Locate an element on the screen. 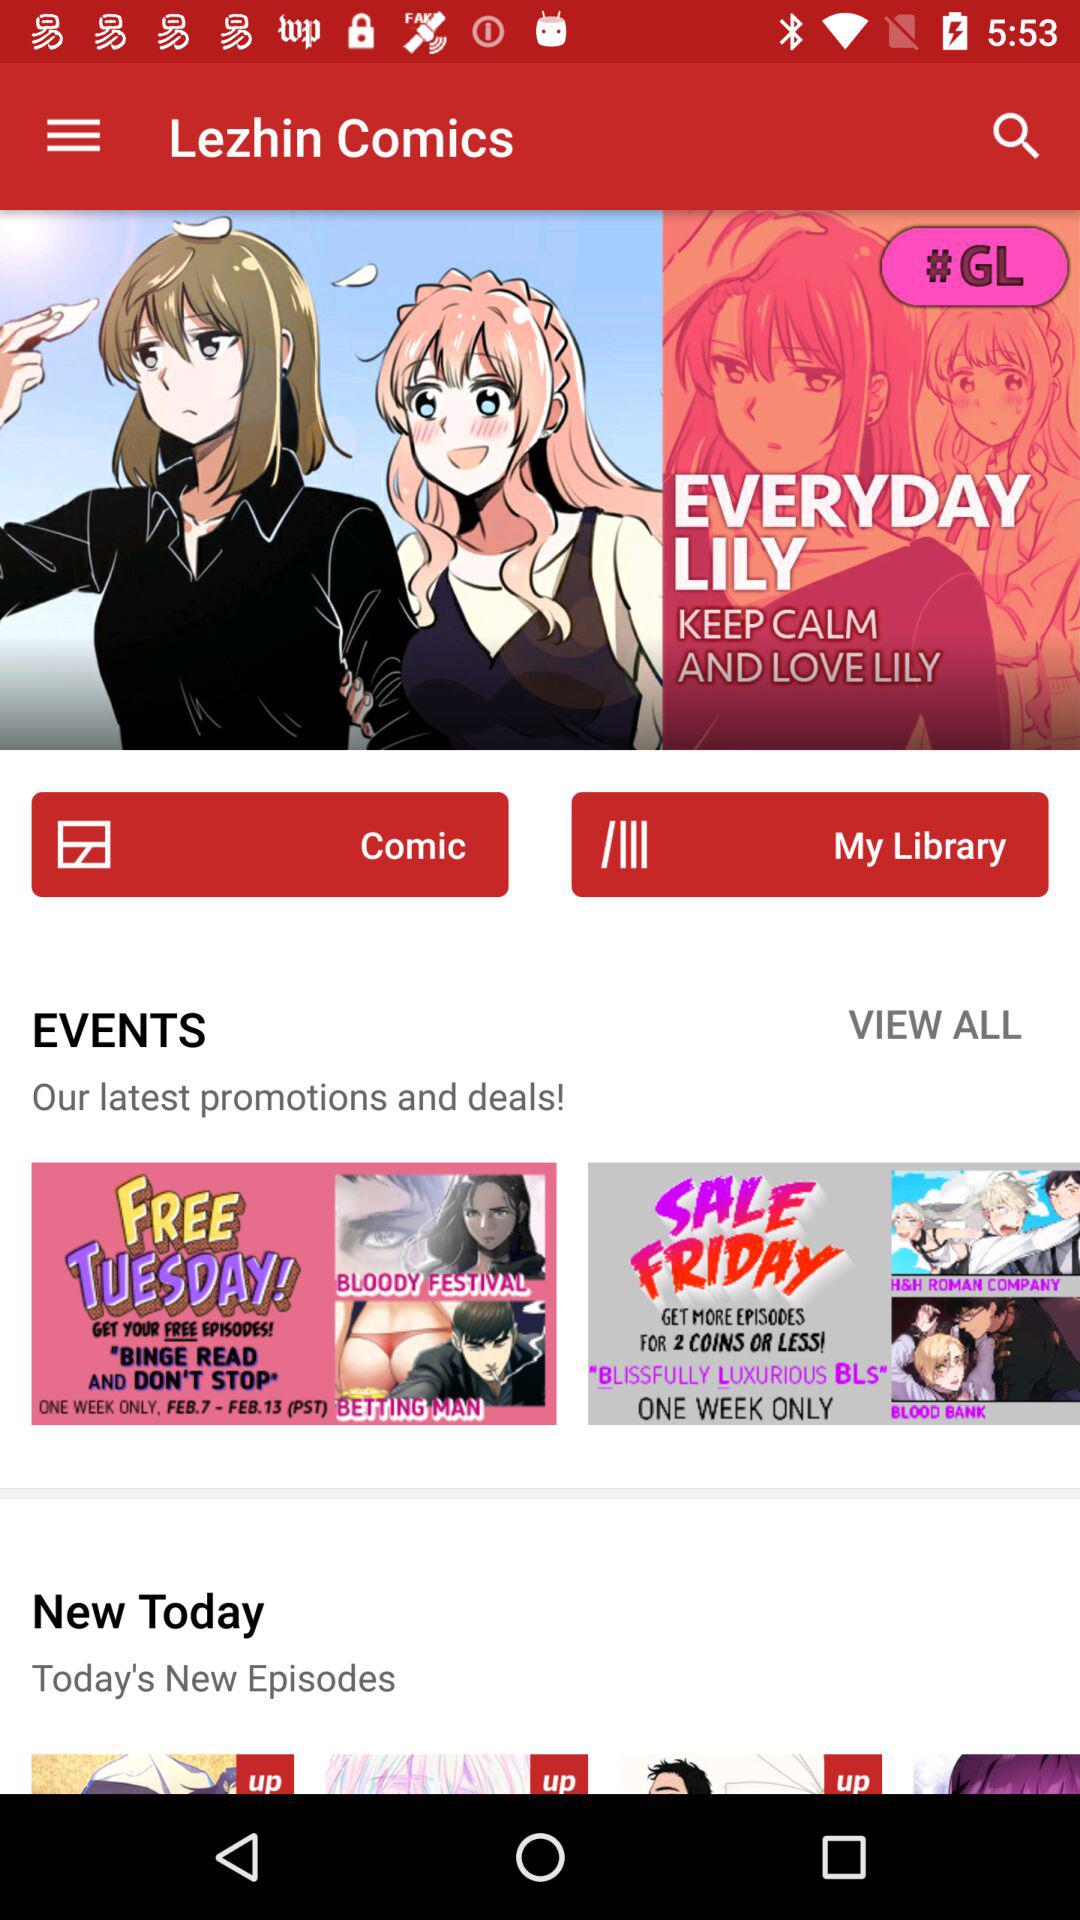  open image related link is located at coordinates (294, 1294).